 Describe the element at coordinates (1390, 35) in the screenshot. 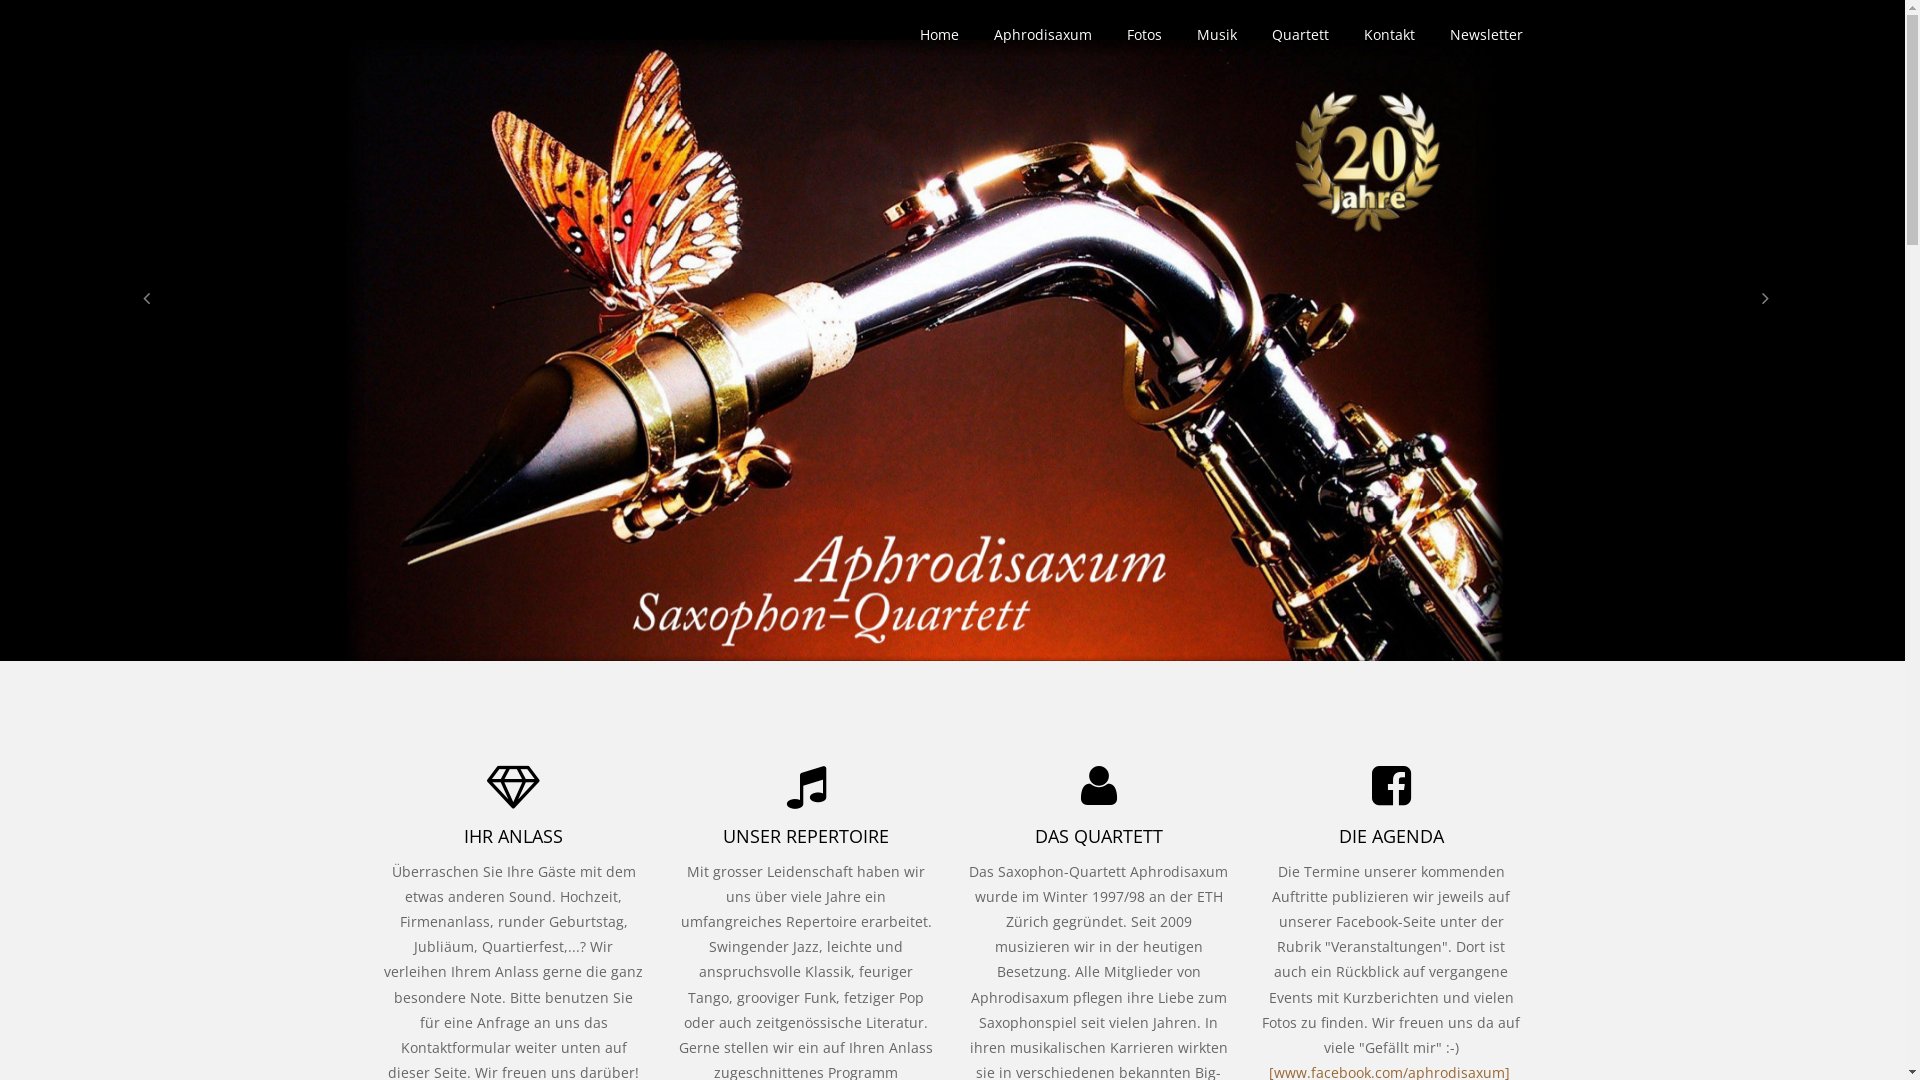

I see `Kontakt` at that location.